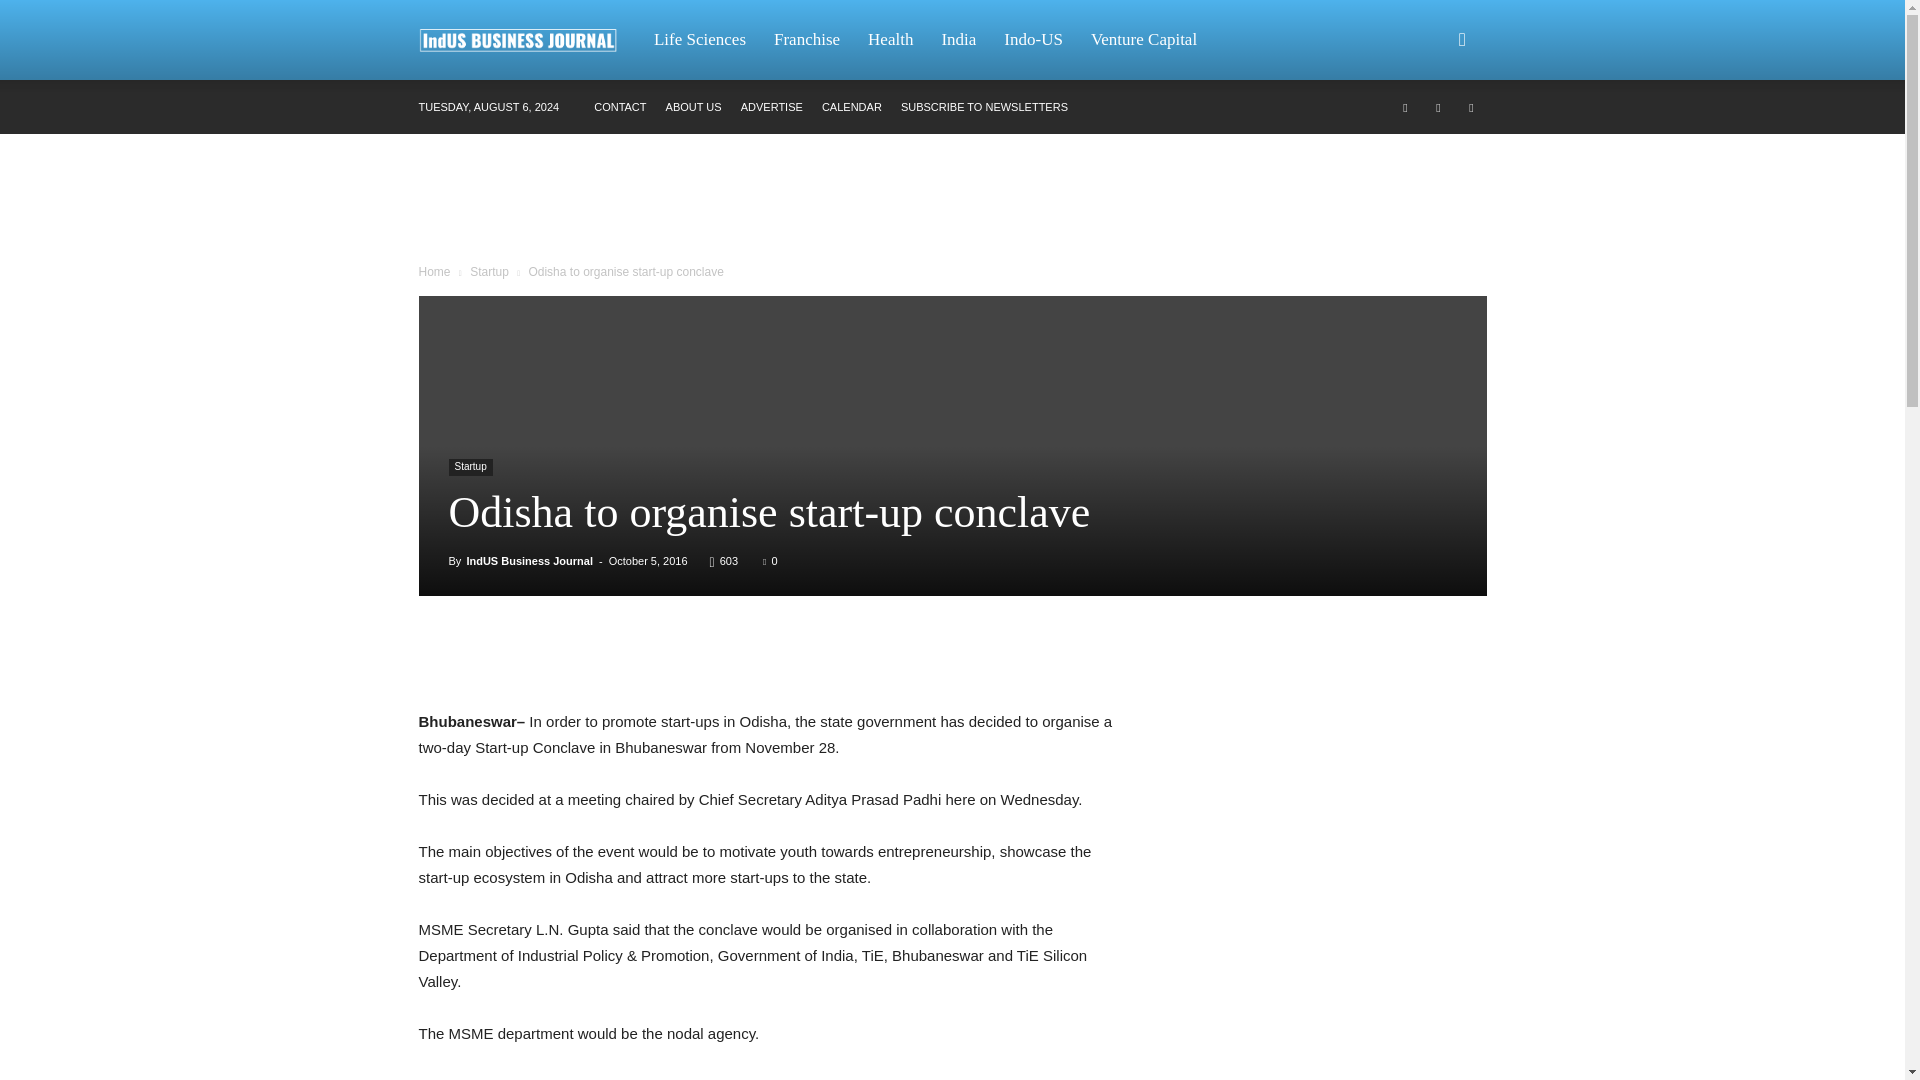 The height and width of the screenshot is (1080, 1920). I want to click on Life Sciences, so click(700, 40).